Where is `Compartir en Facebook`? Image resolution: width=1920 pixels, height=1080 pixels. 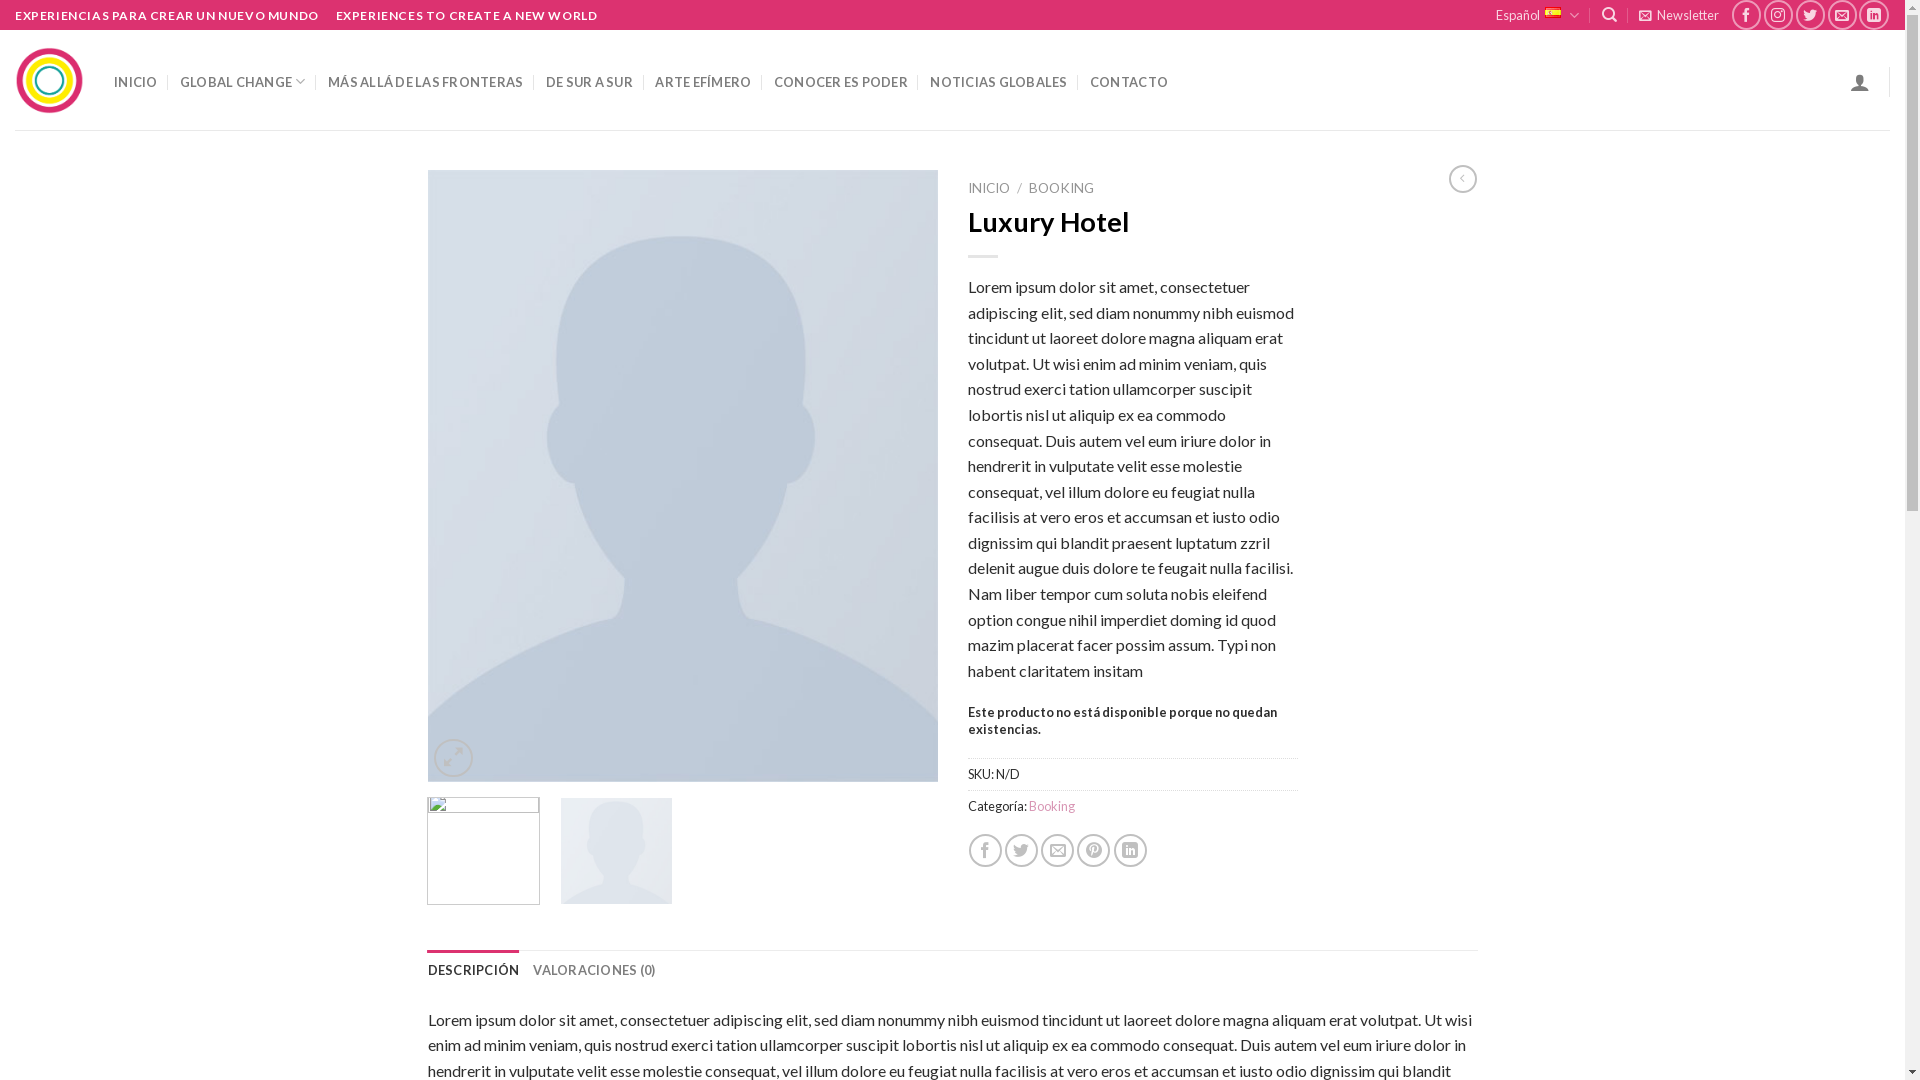
Compartir en Facebook is located at coordinates (985, 850).